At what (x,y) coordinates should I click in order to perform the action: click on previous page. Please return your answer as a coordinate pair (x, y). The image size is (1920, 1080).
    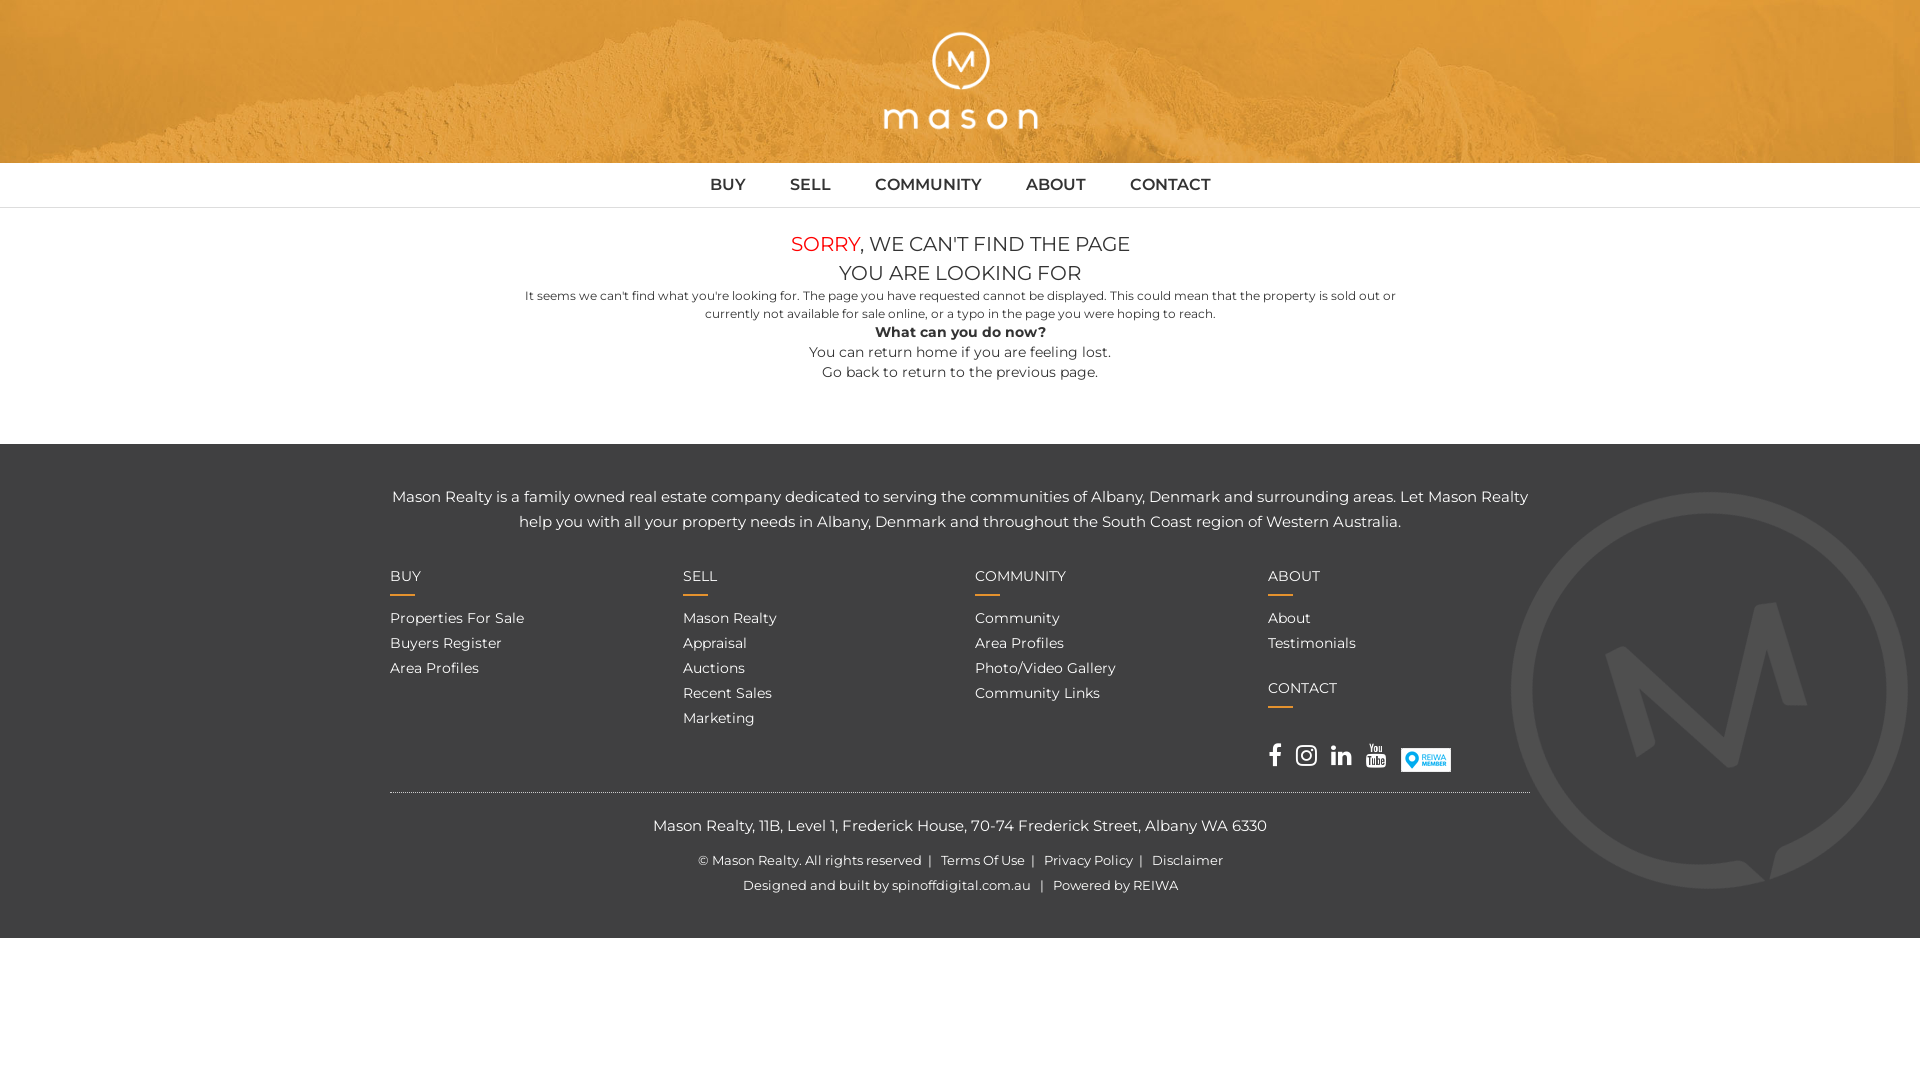
    Looking at the image, I should click on (1046, 372).